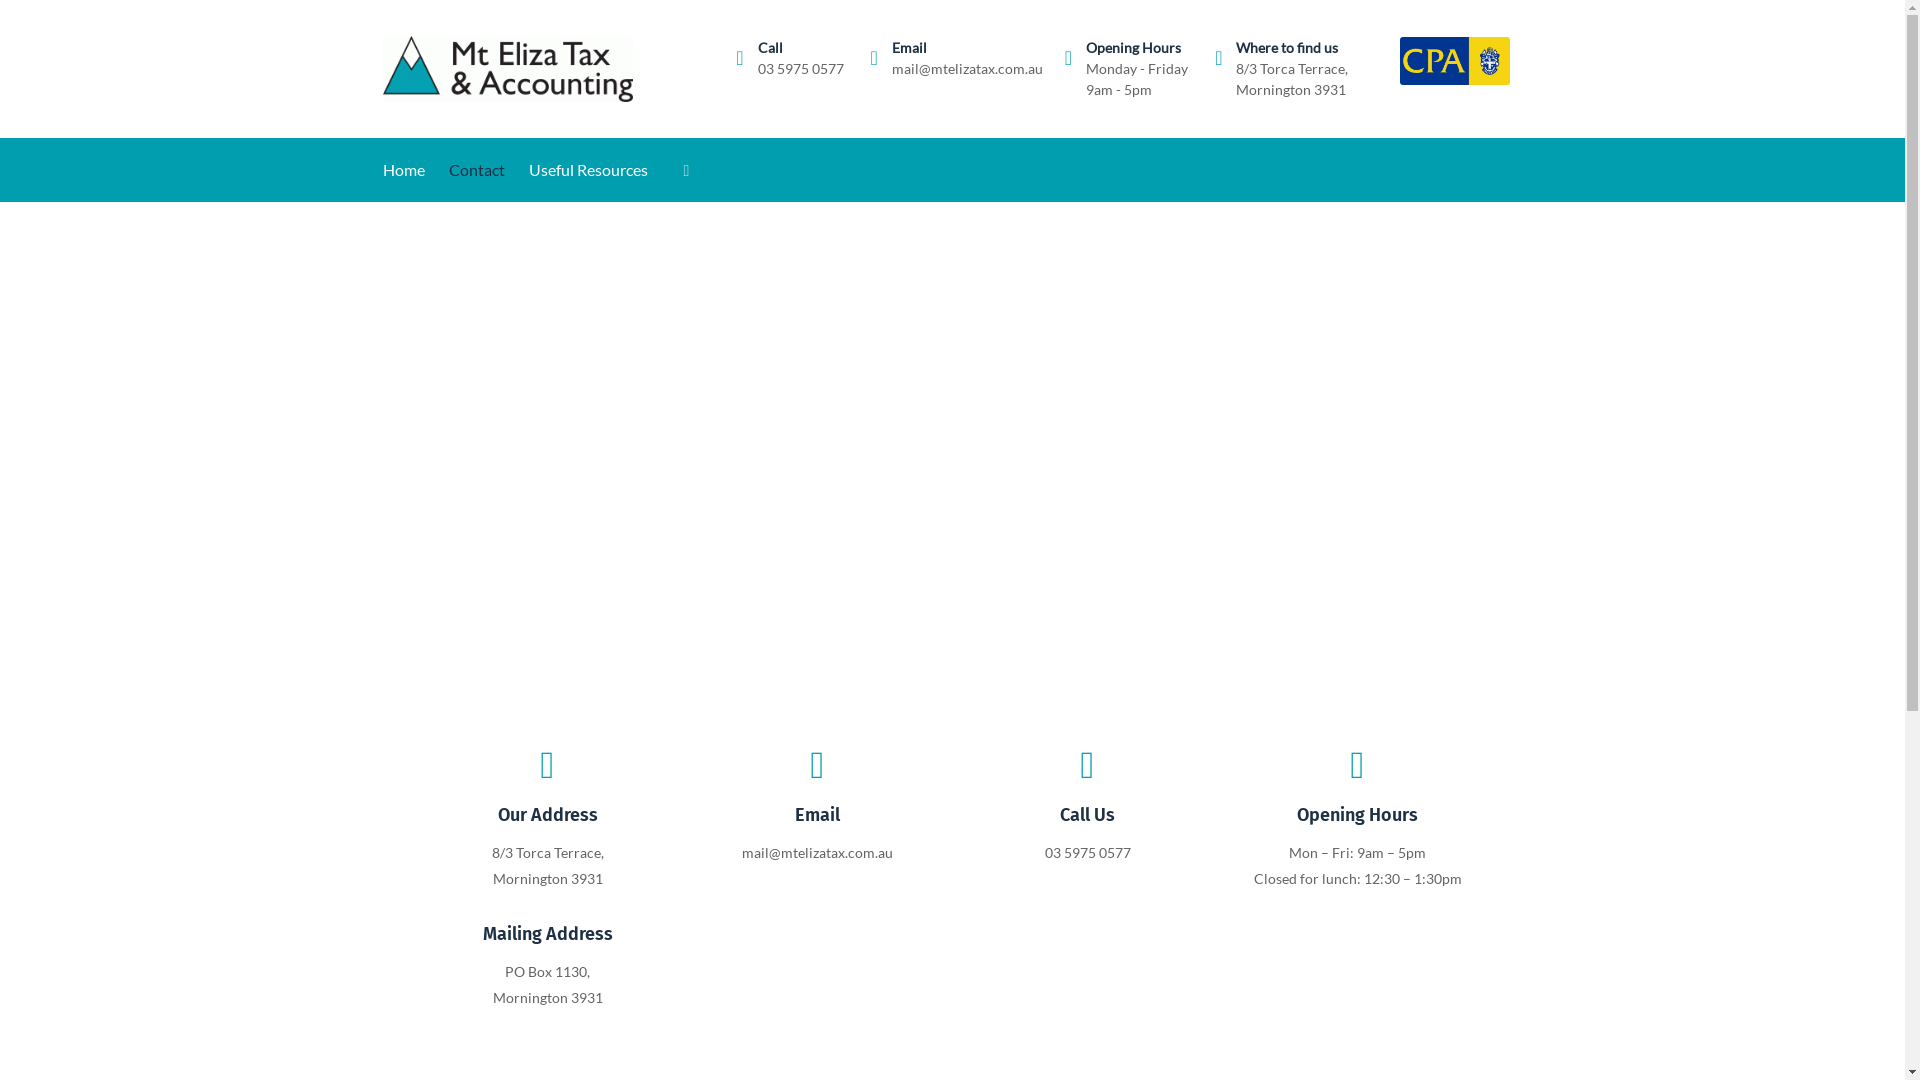  I want to click on Email
mail@mtelizatax.com.au, so click(817, 806).